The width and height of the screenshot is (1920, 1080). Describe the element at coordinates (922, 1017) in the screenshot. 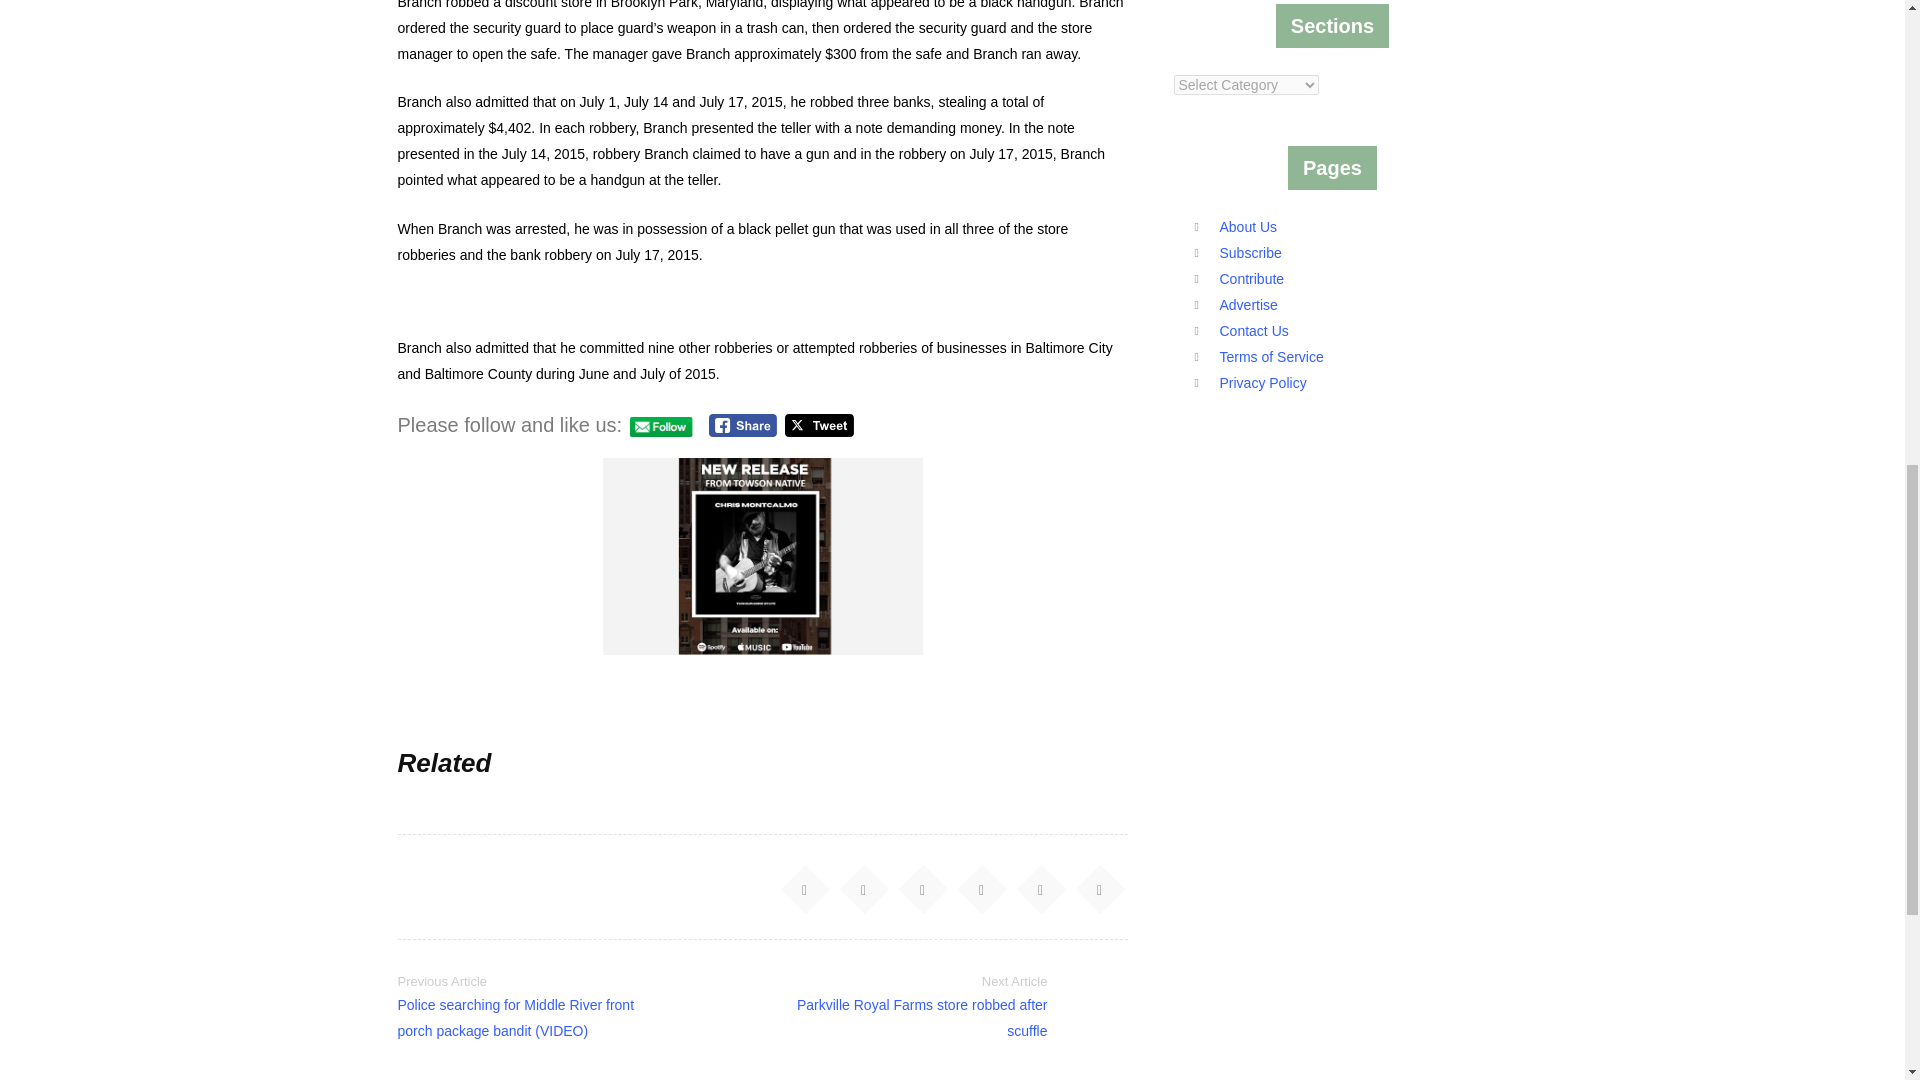

I see `Parkville Royal Farms store robbed after scuffle` at that location.